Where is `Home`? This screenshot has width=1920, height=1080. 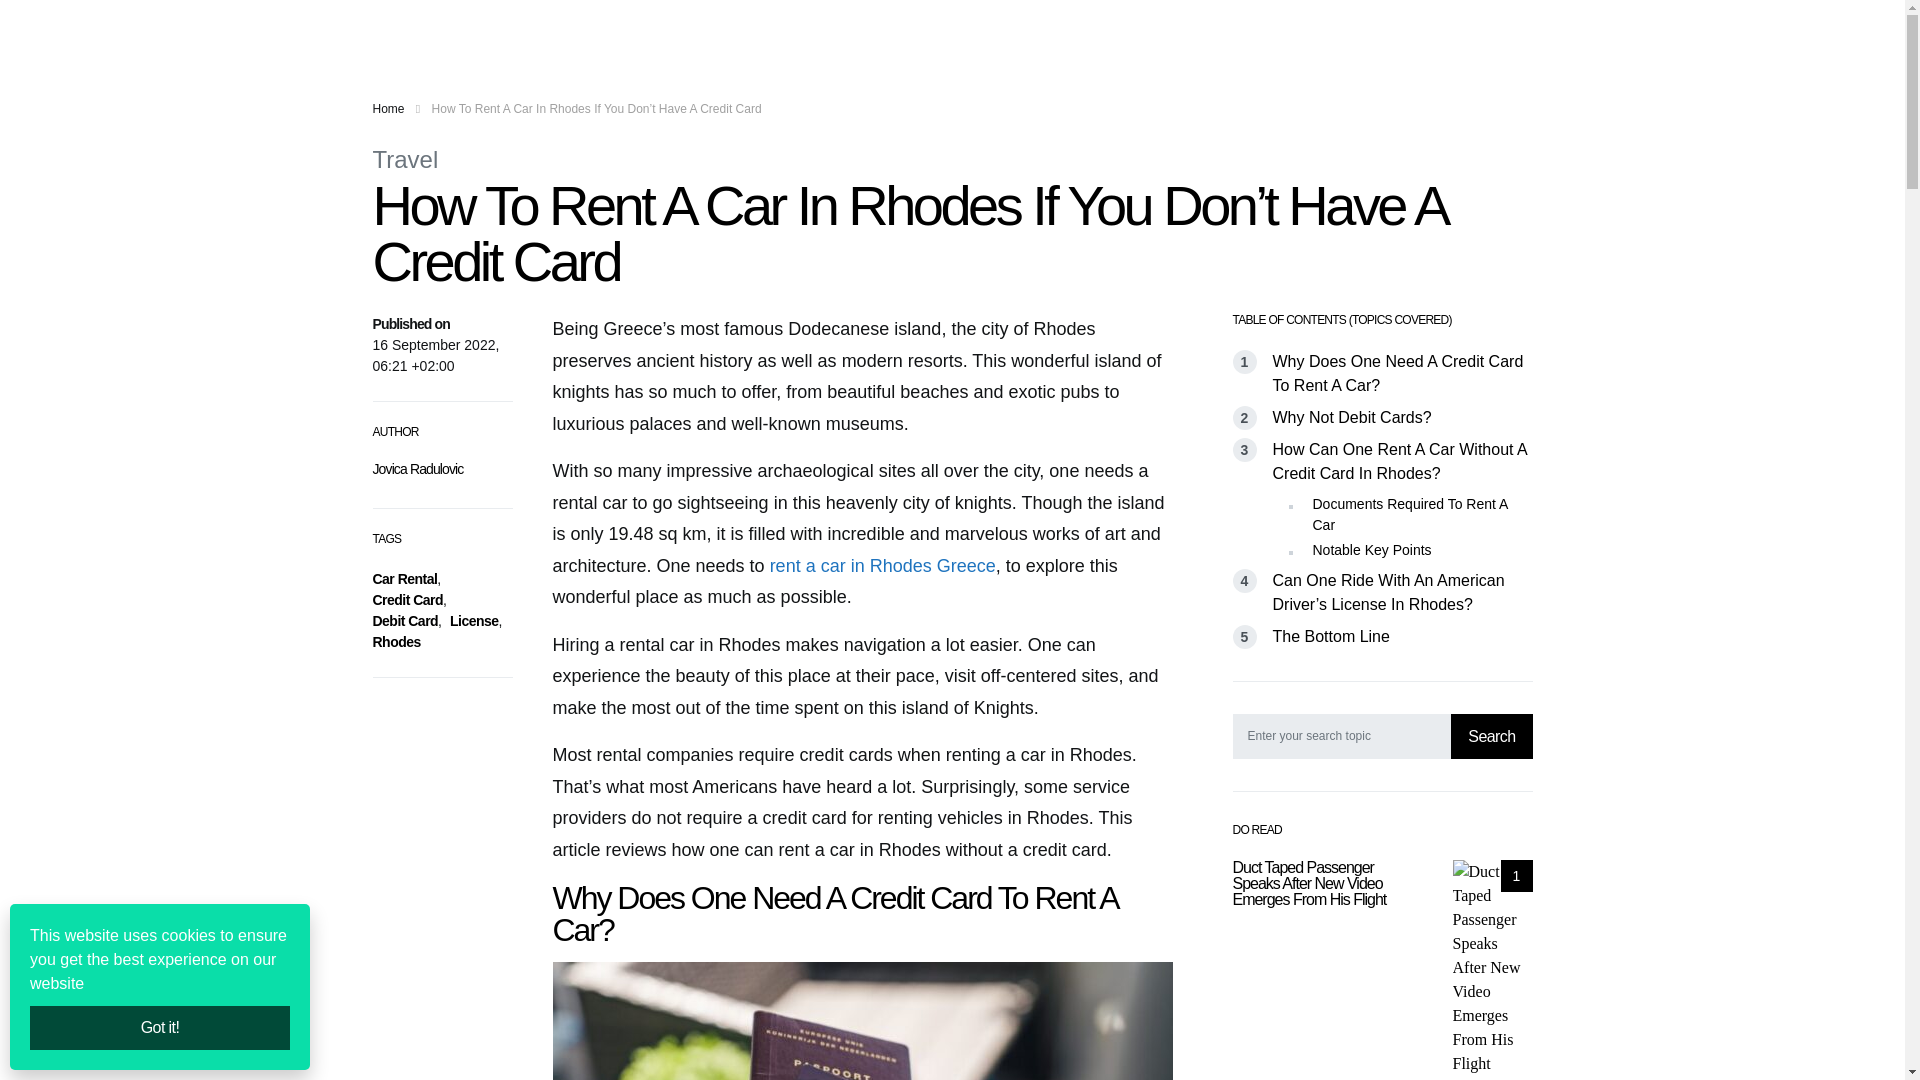
Home is located at coordinates (388, 108).